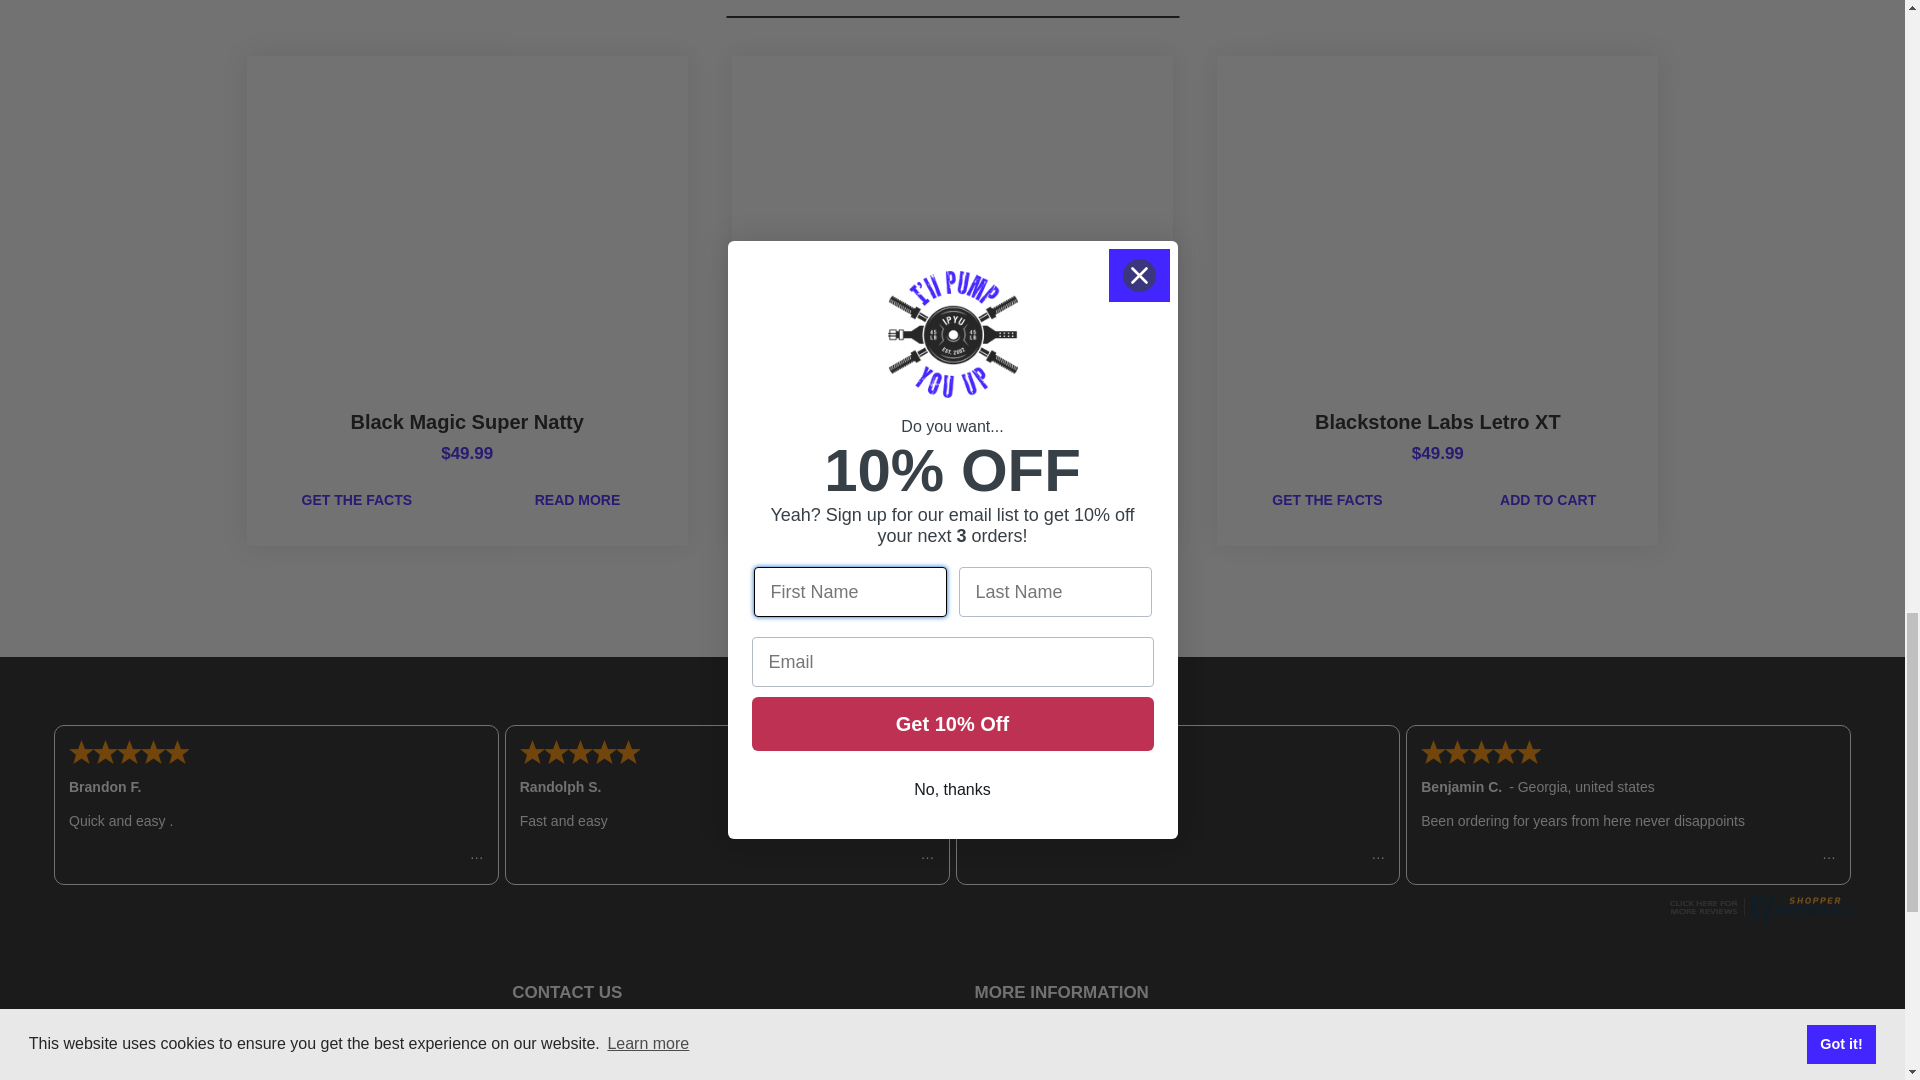 The image size is (1920, 1080). Describe the element at coordinates (1759, 916) in the screenshot. I see `Reviews` at that location.